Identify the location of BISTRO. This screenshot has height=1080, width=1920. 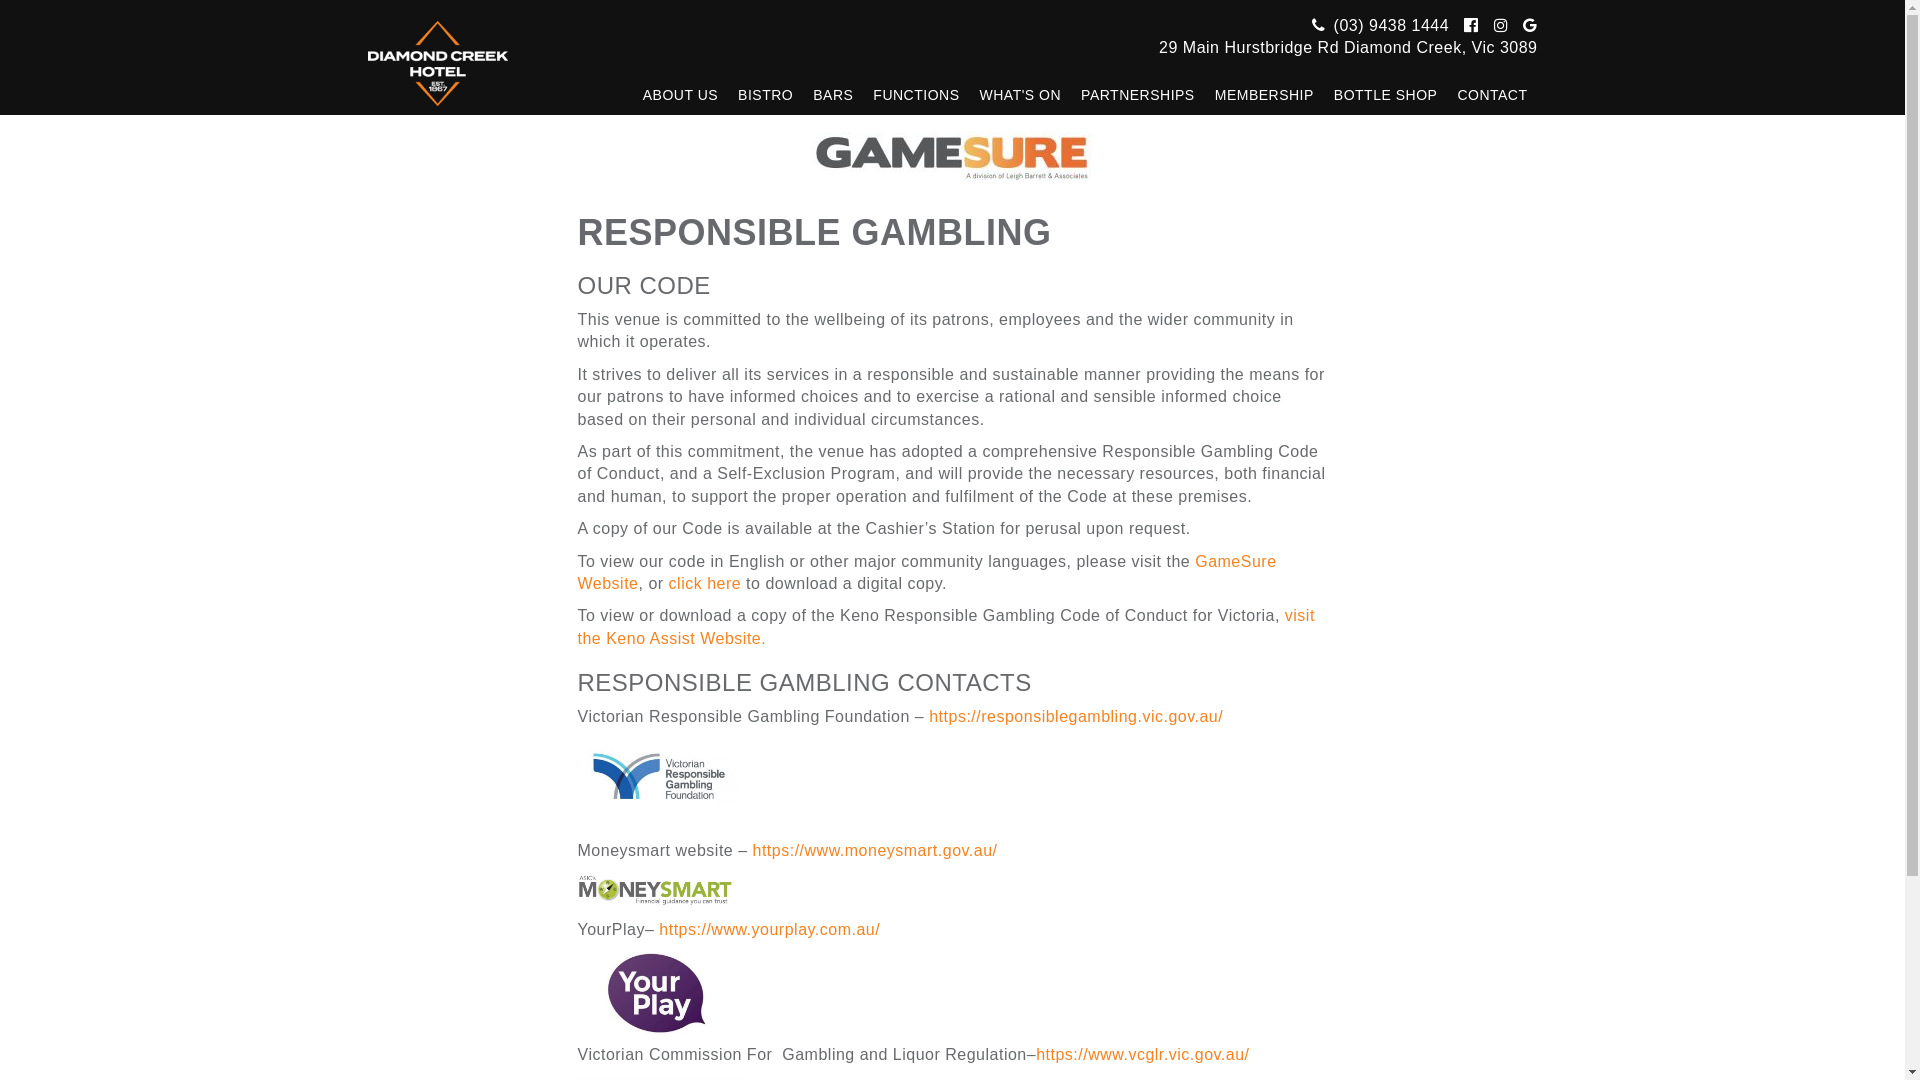
(766, 95).